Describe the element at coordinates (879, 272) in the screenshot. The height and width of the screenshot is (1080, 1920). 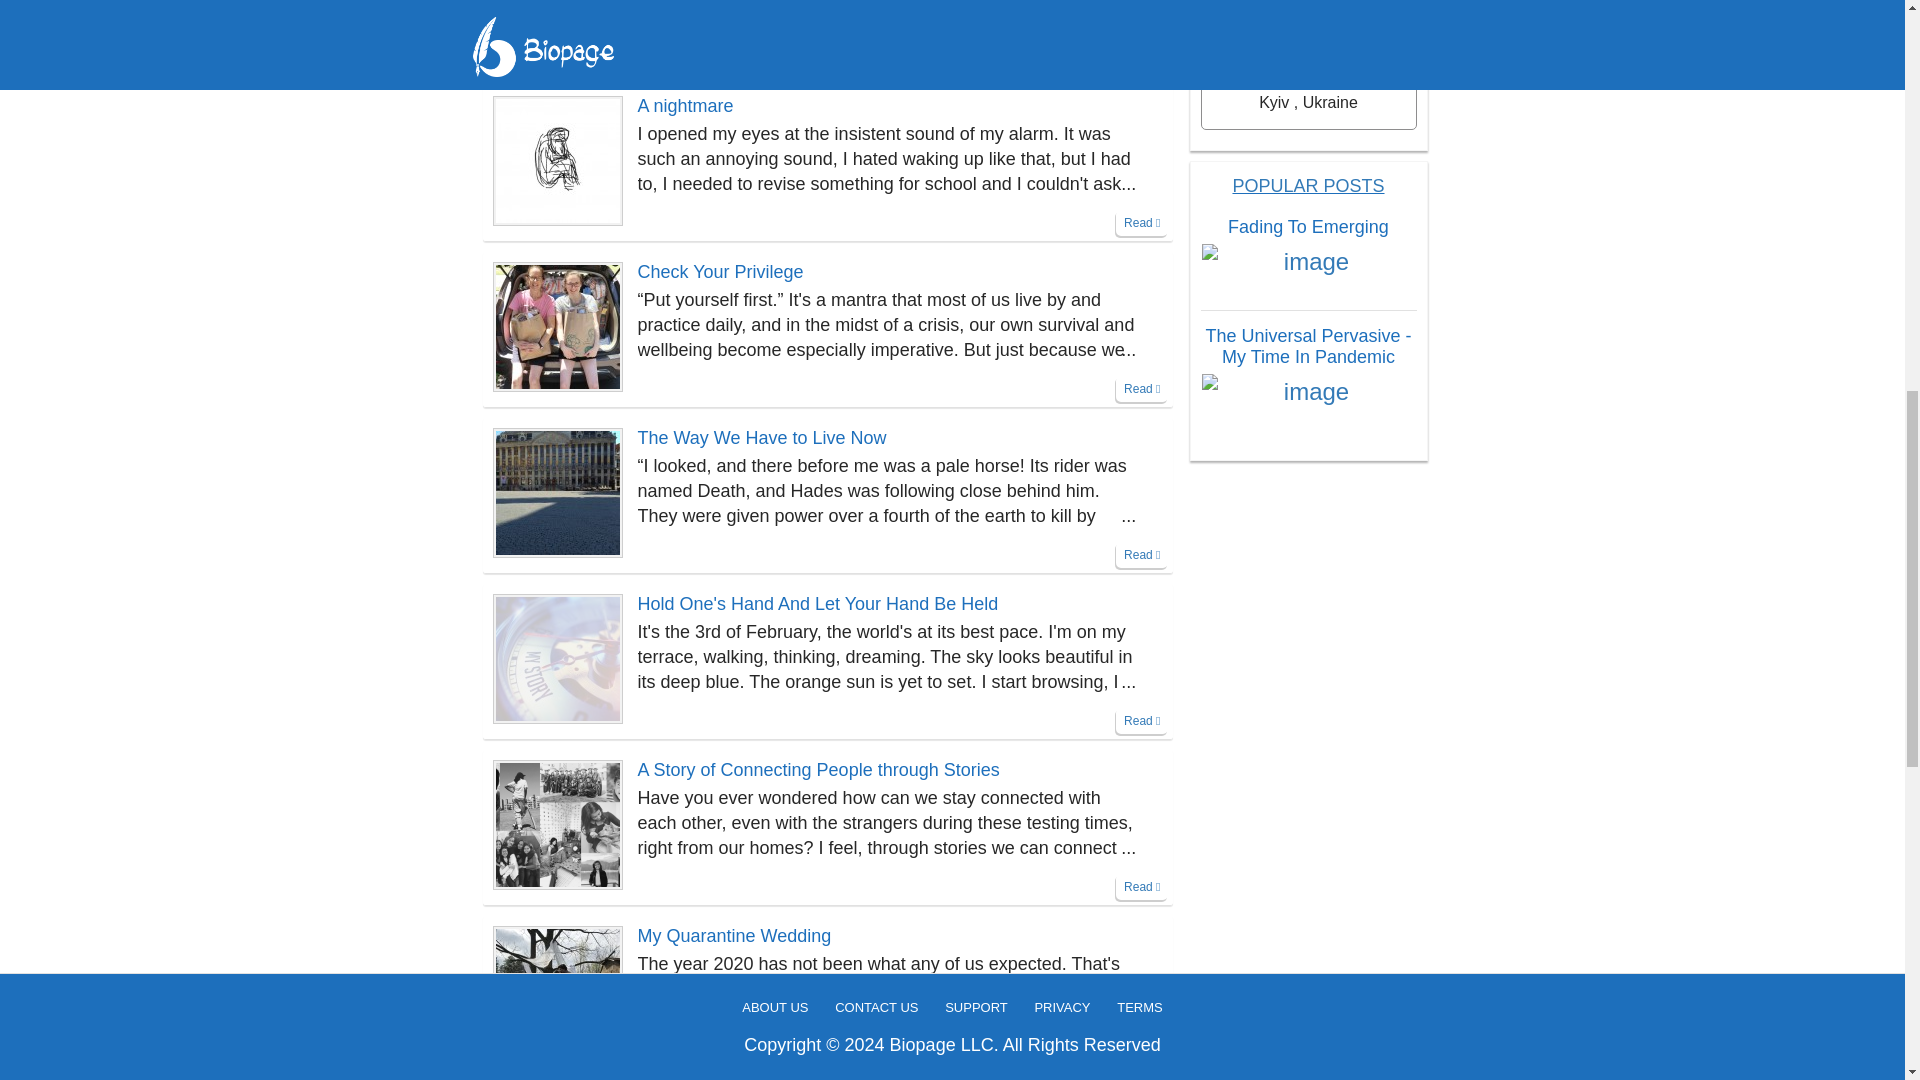
I see `Visit post` at that location.